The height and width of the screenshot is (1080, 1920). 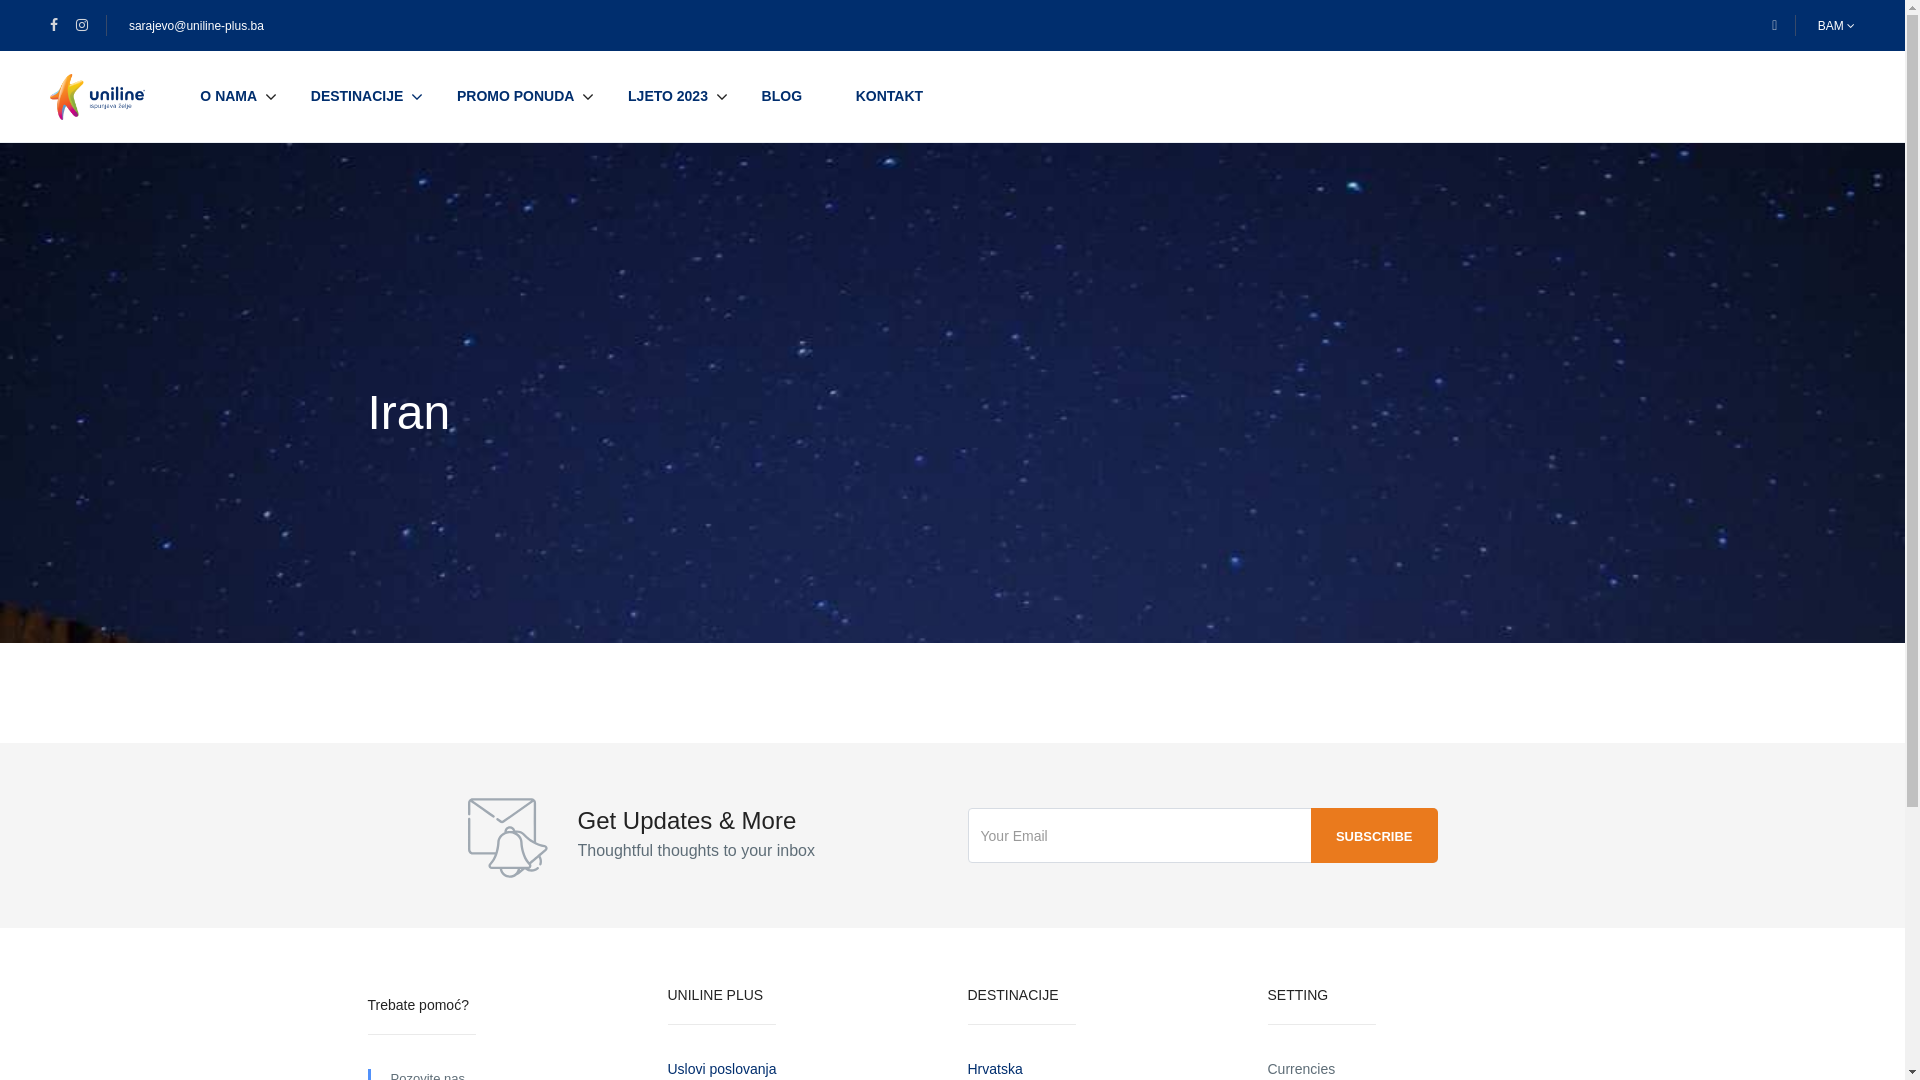 What do you see at coordinates (782, 96) in the screenshot?
I see `BLOG` at bounding box center [782, 96].